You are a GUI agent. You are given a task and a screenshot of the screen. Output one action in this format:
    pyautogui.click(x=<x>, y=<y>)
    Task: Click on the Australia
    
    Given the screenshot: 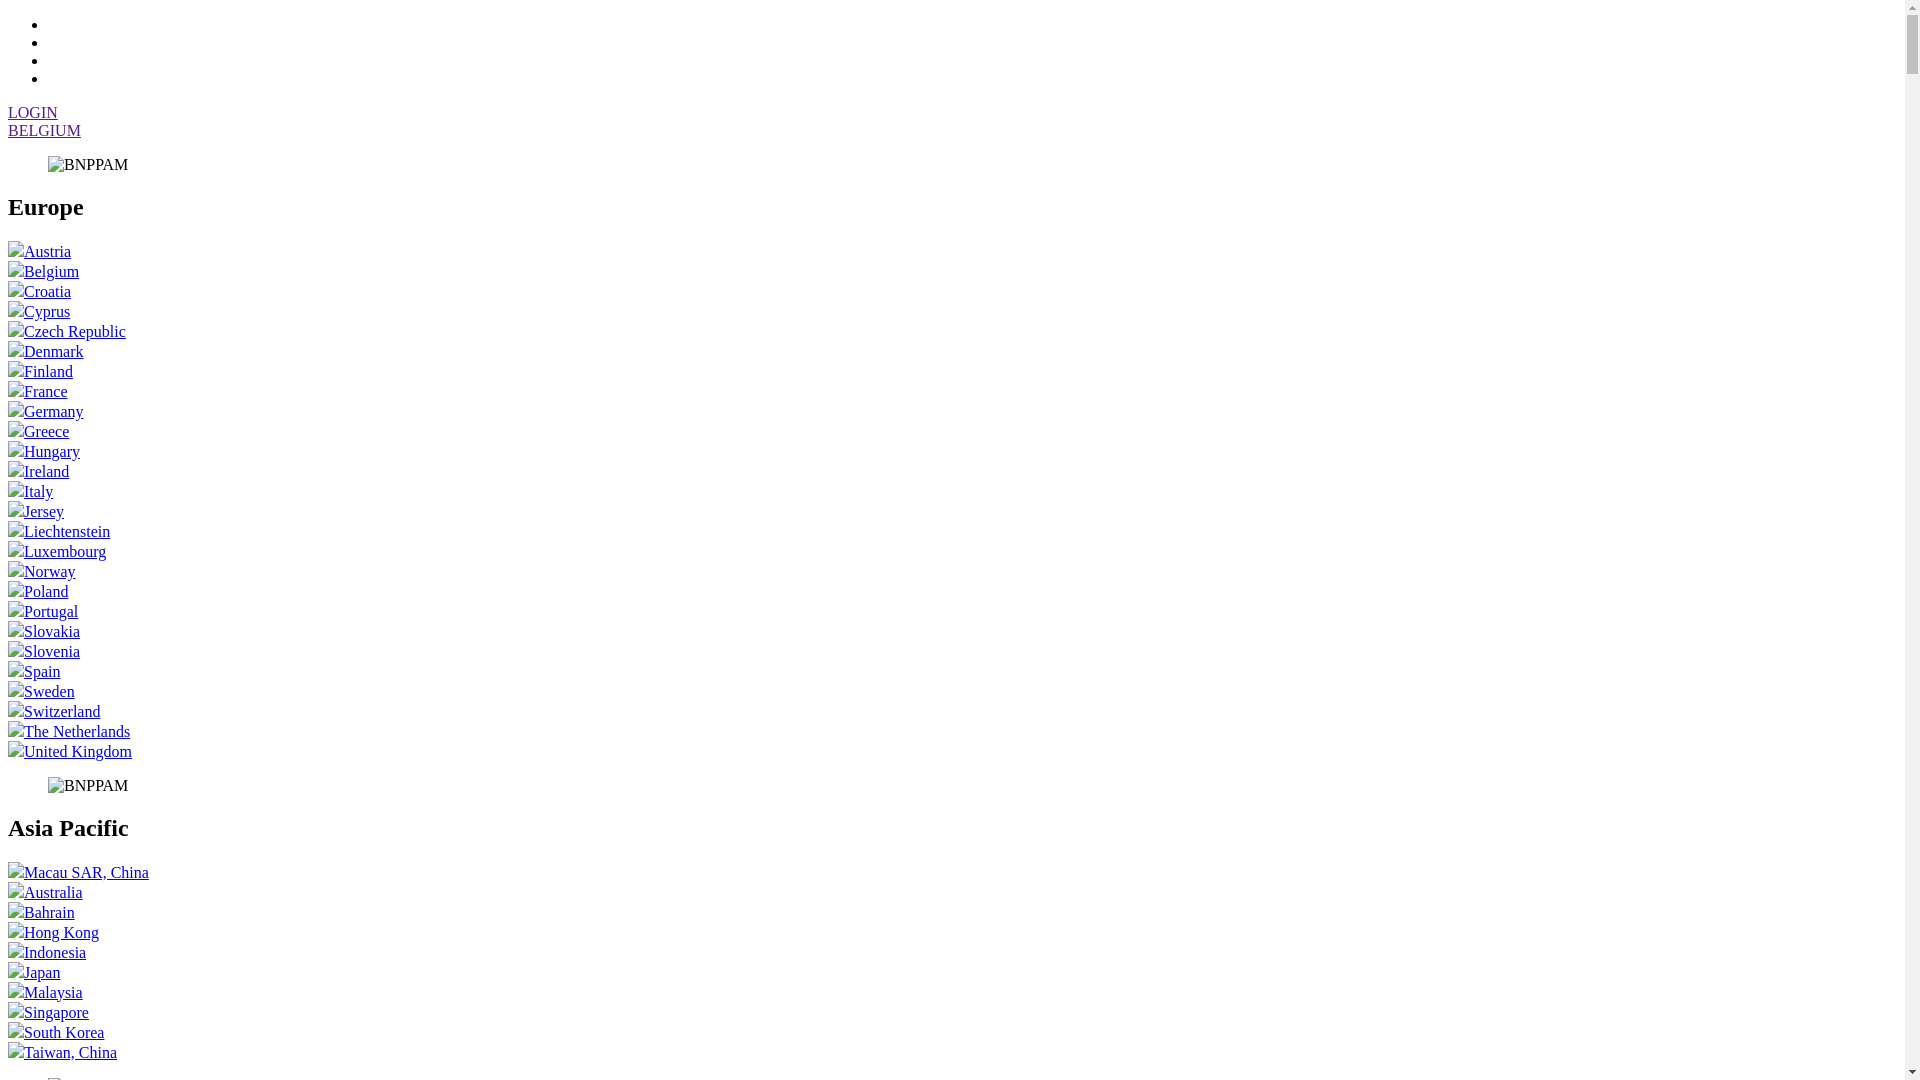 What is the action you would take?
    pyautogui.click(x=46, y=892)
    